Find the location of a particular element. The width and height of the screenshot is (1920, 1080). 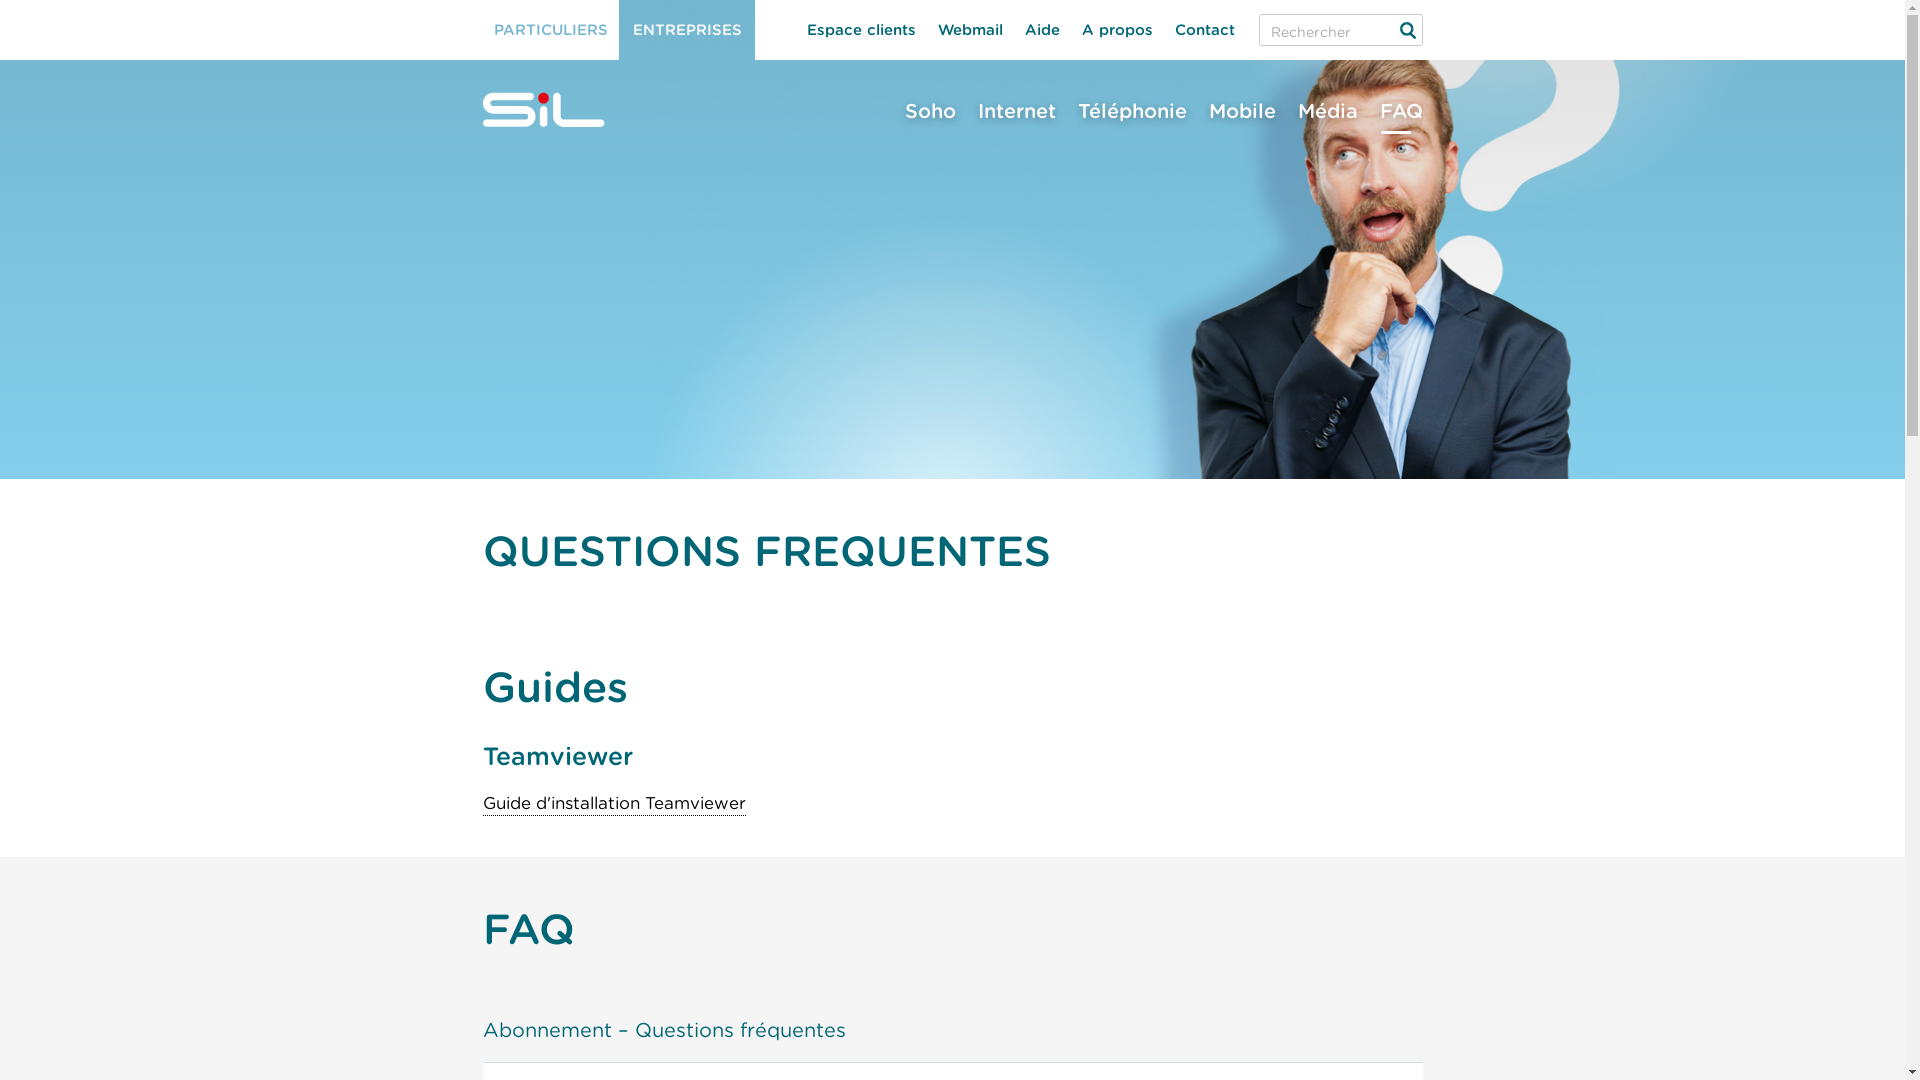

Soho is located at coordinates (930, 111).